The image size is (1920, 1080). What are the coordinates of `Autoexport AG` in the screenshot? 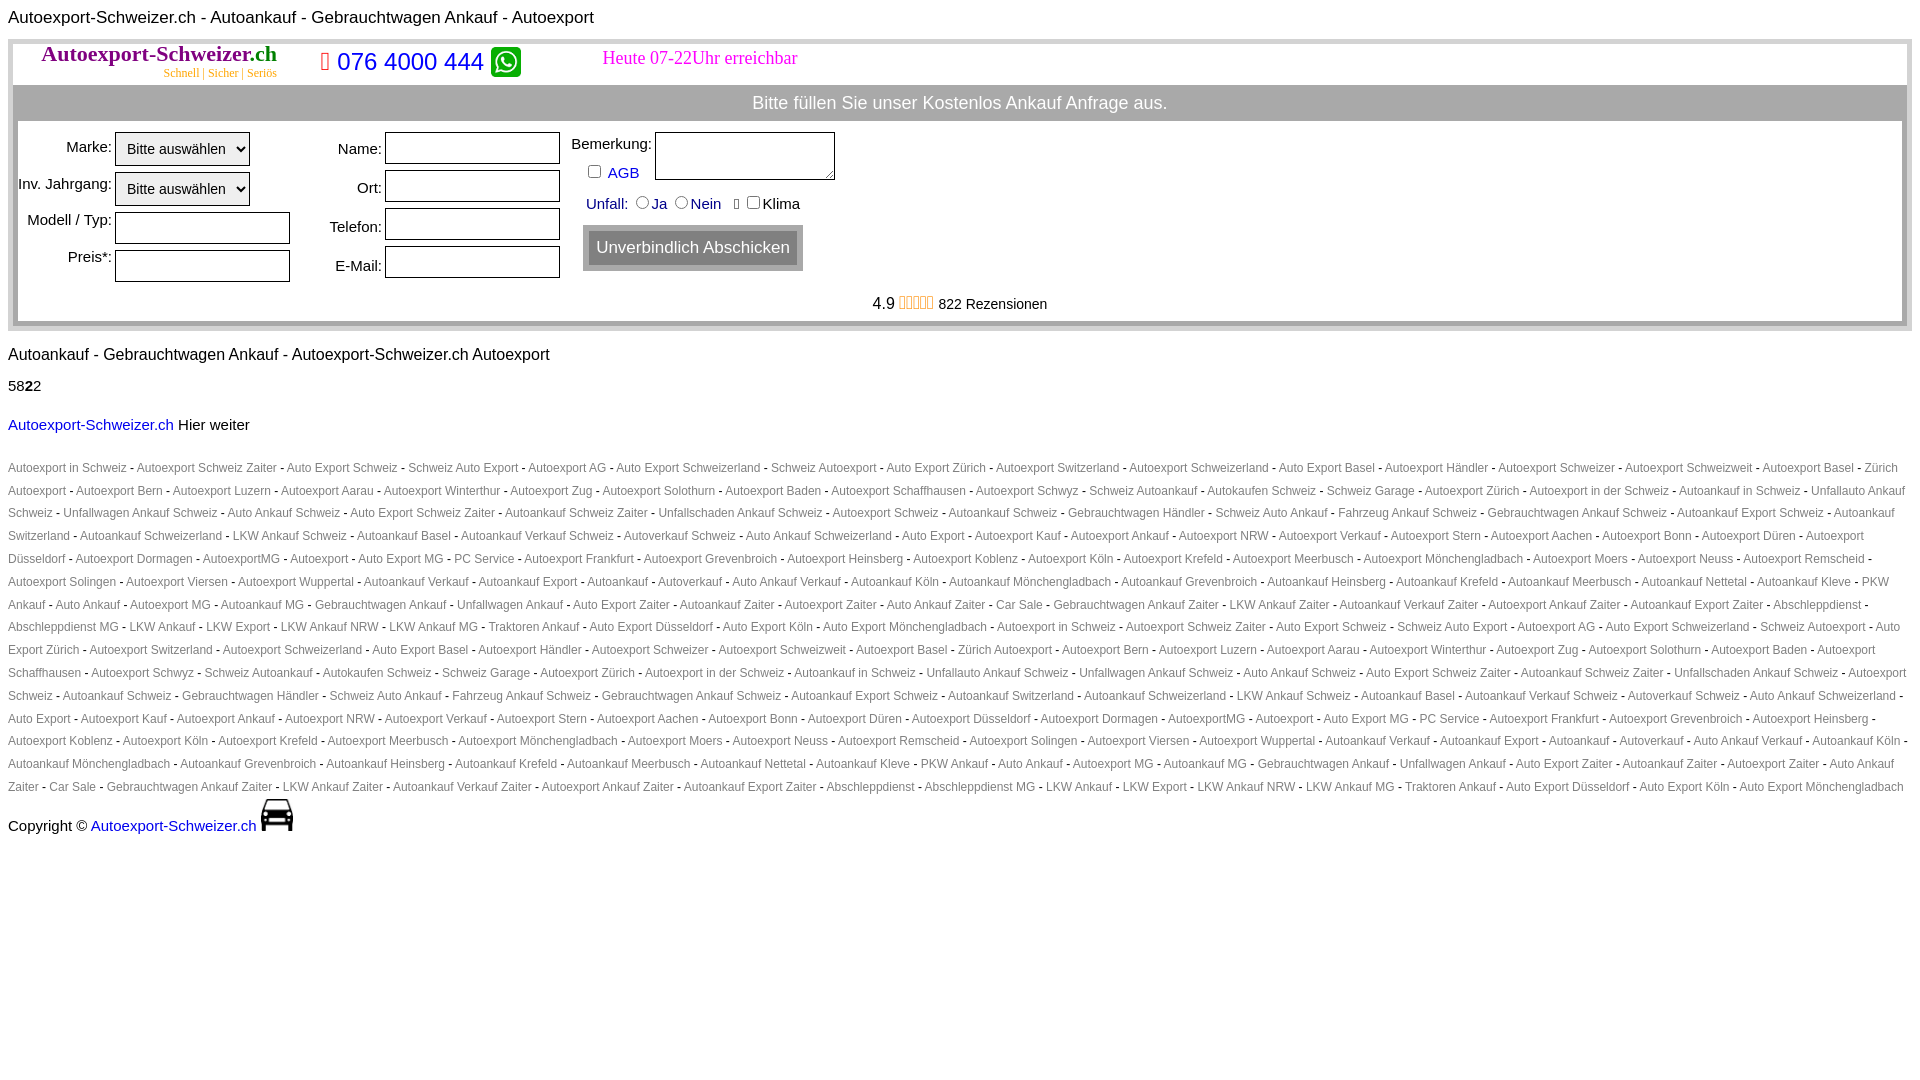 It's located at (567, 468).